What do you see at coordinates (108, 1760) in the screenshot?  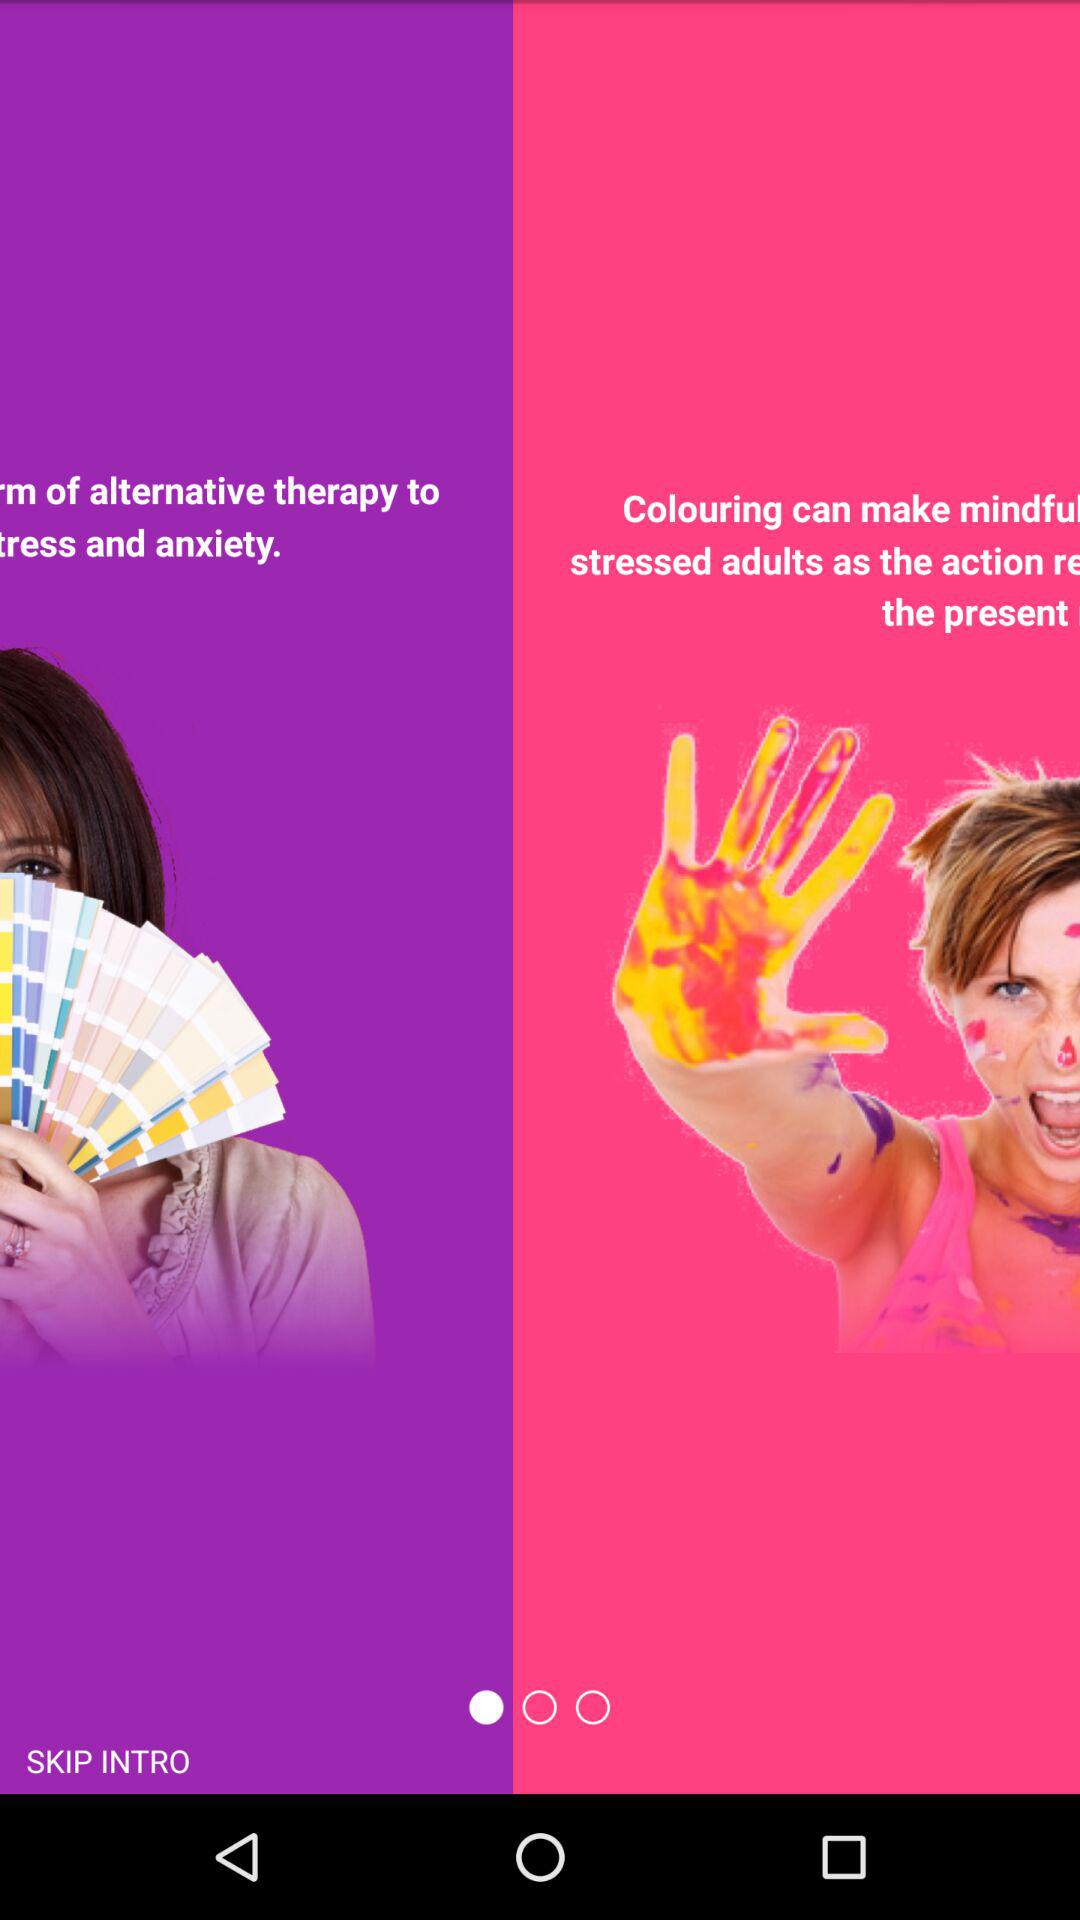 I see `click skip intro item` at bounding box center [108, 1760].